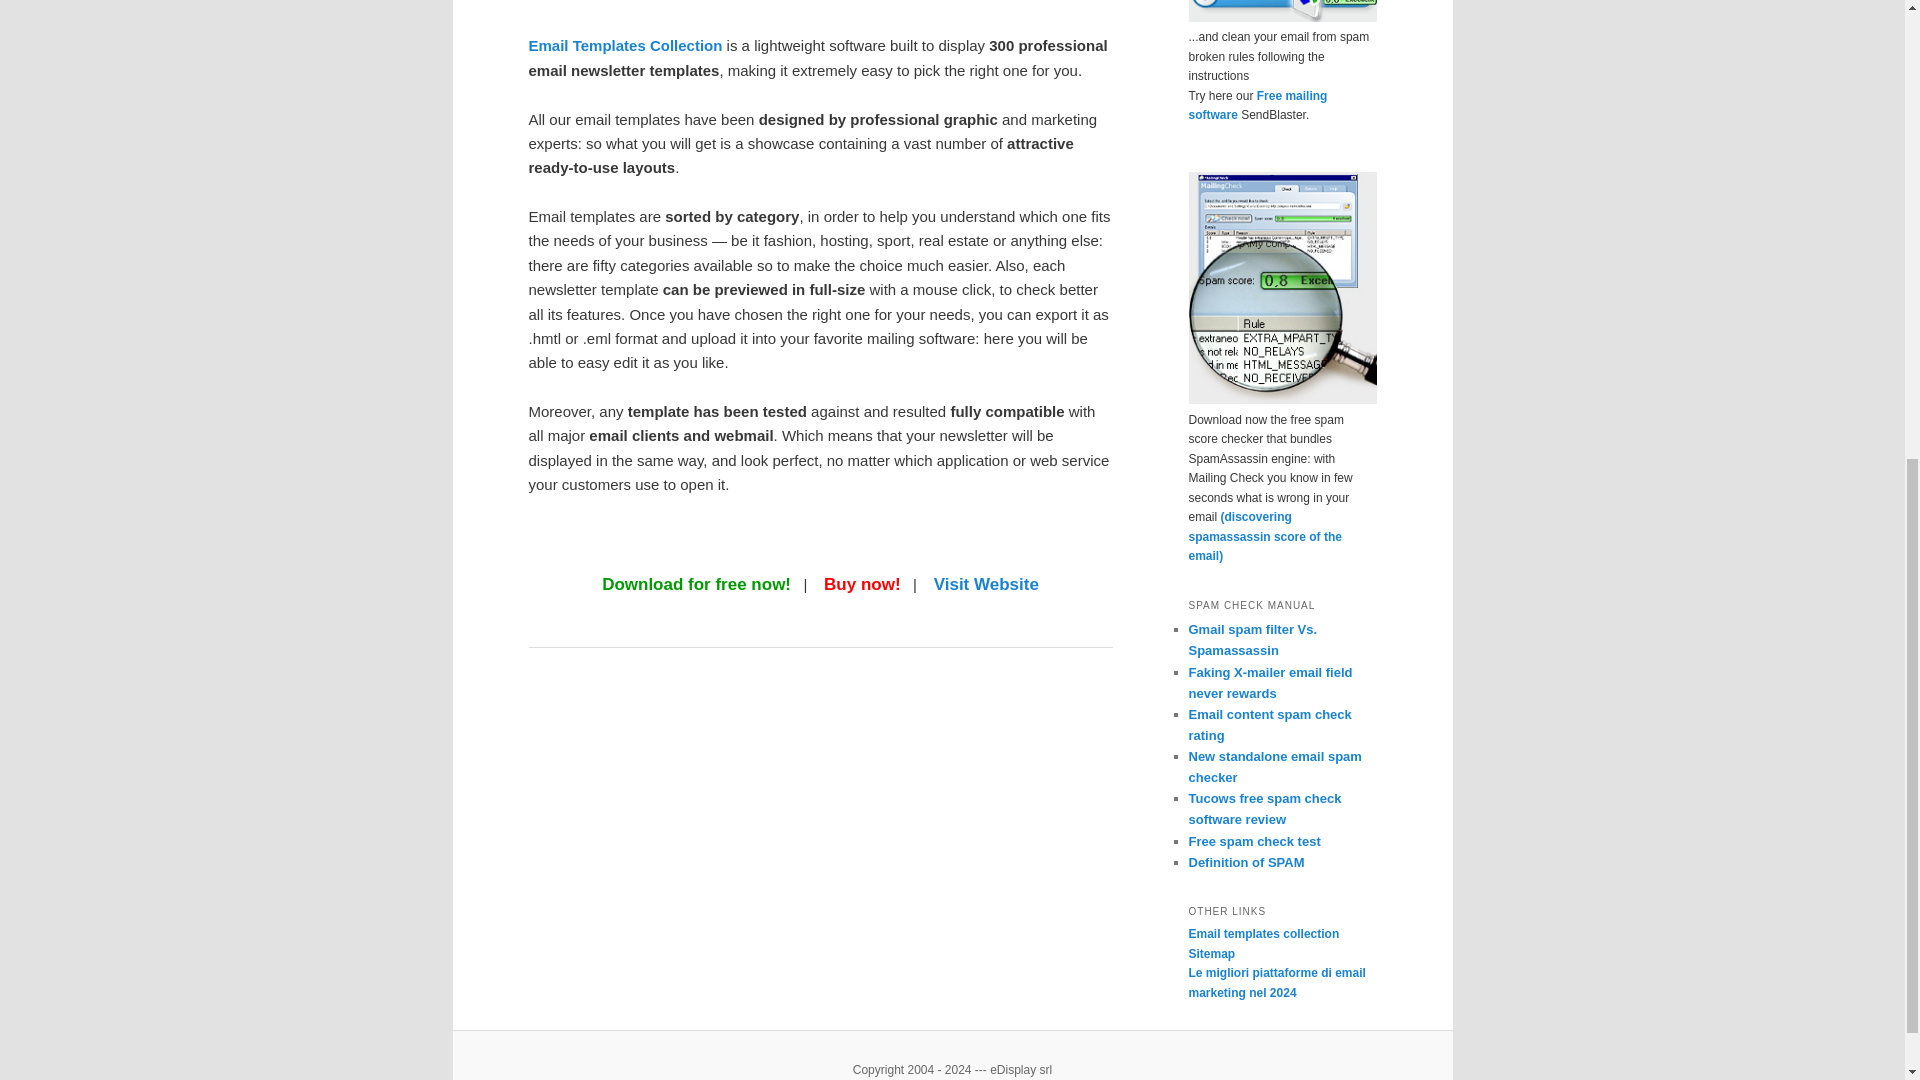 The width and height of the screenshot is (1920, 1080). What do you see at coordinates (1254, 840) in the screenshot?
I see `Free spam check test` at bounding box center [1254, 840].